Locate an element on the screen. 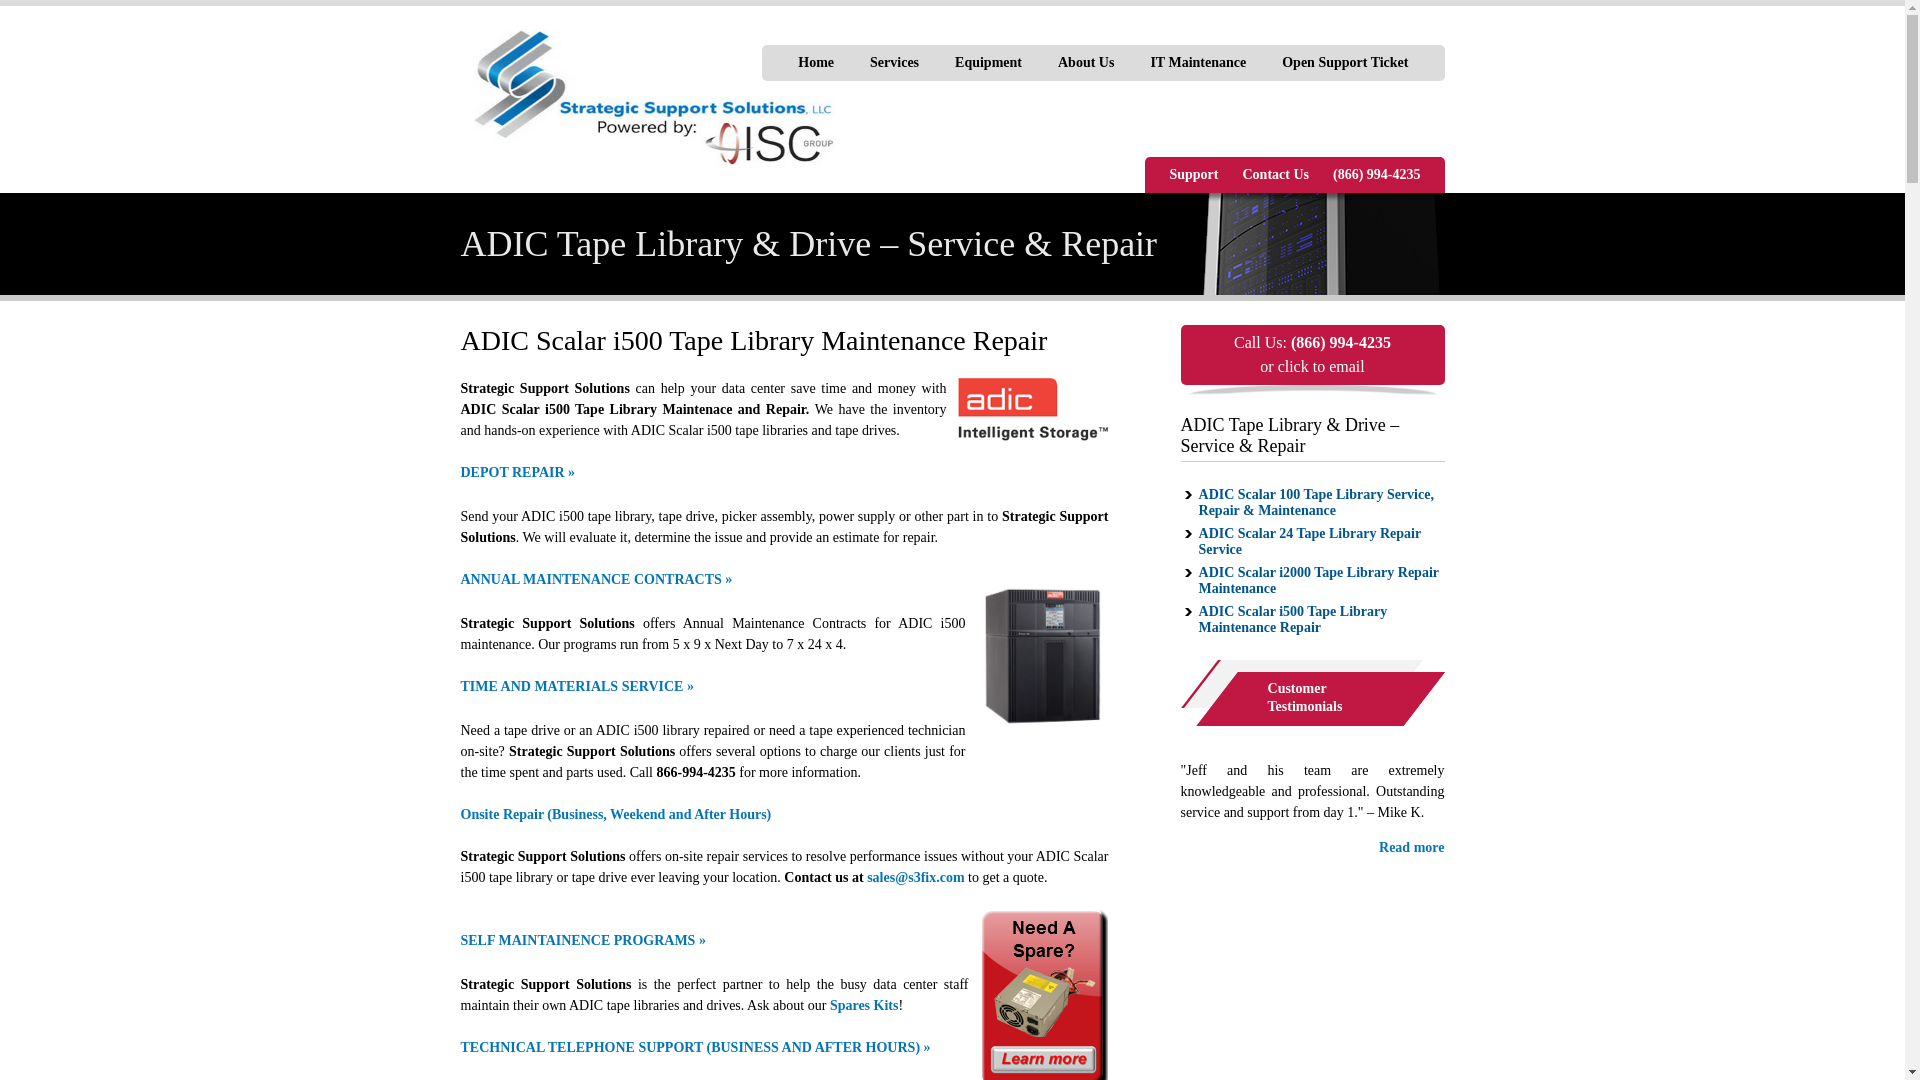  Equipment is located at coordinates (988, 63).